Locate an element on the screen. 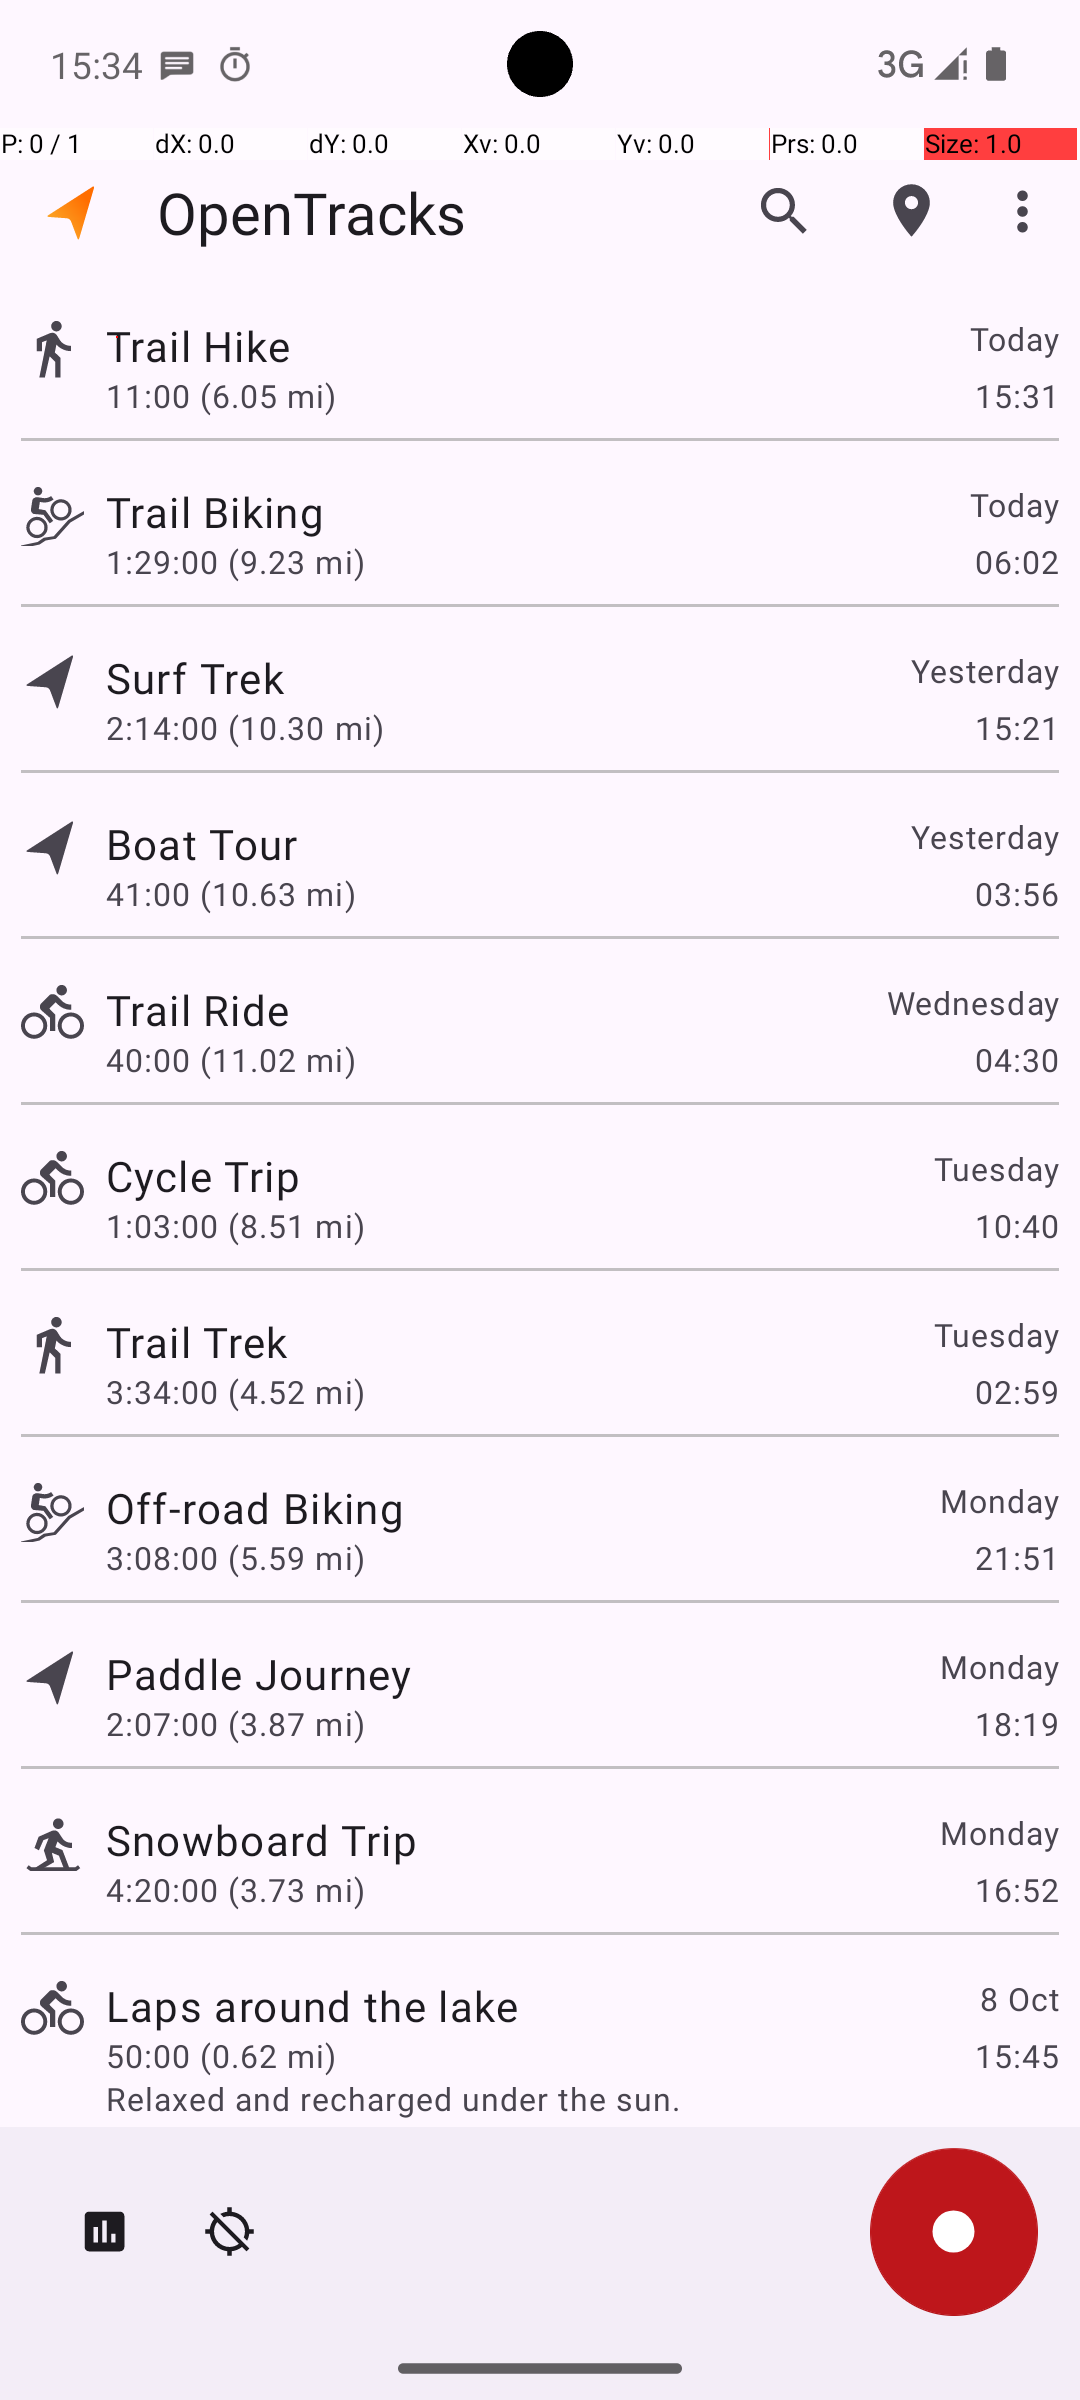  Off-road Biking is located at coordinates (255, 1508).